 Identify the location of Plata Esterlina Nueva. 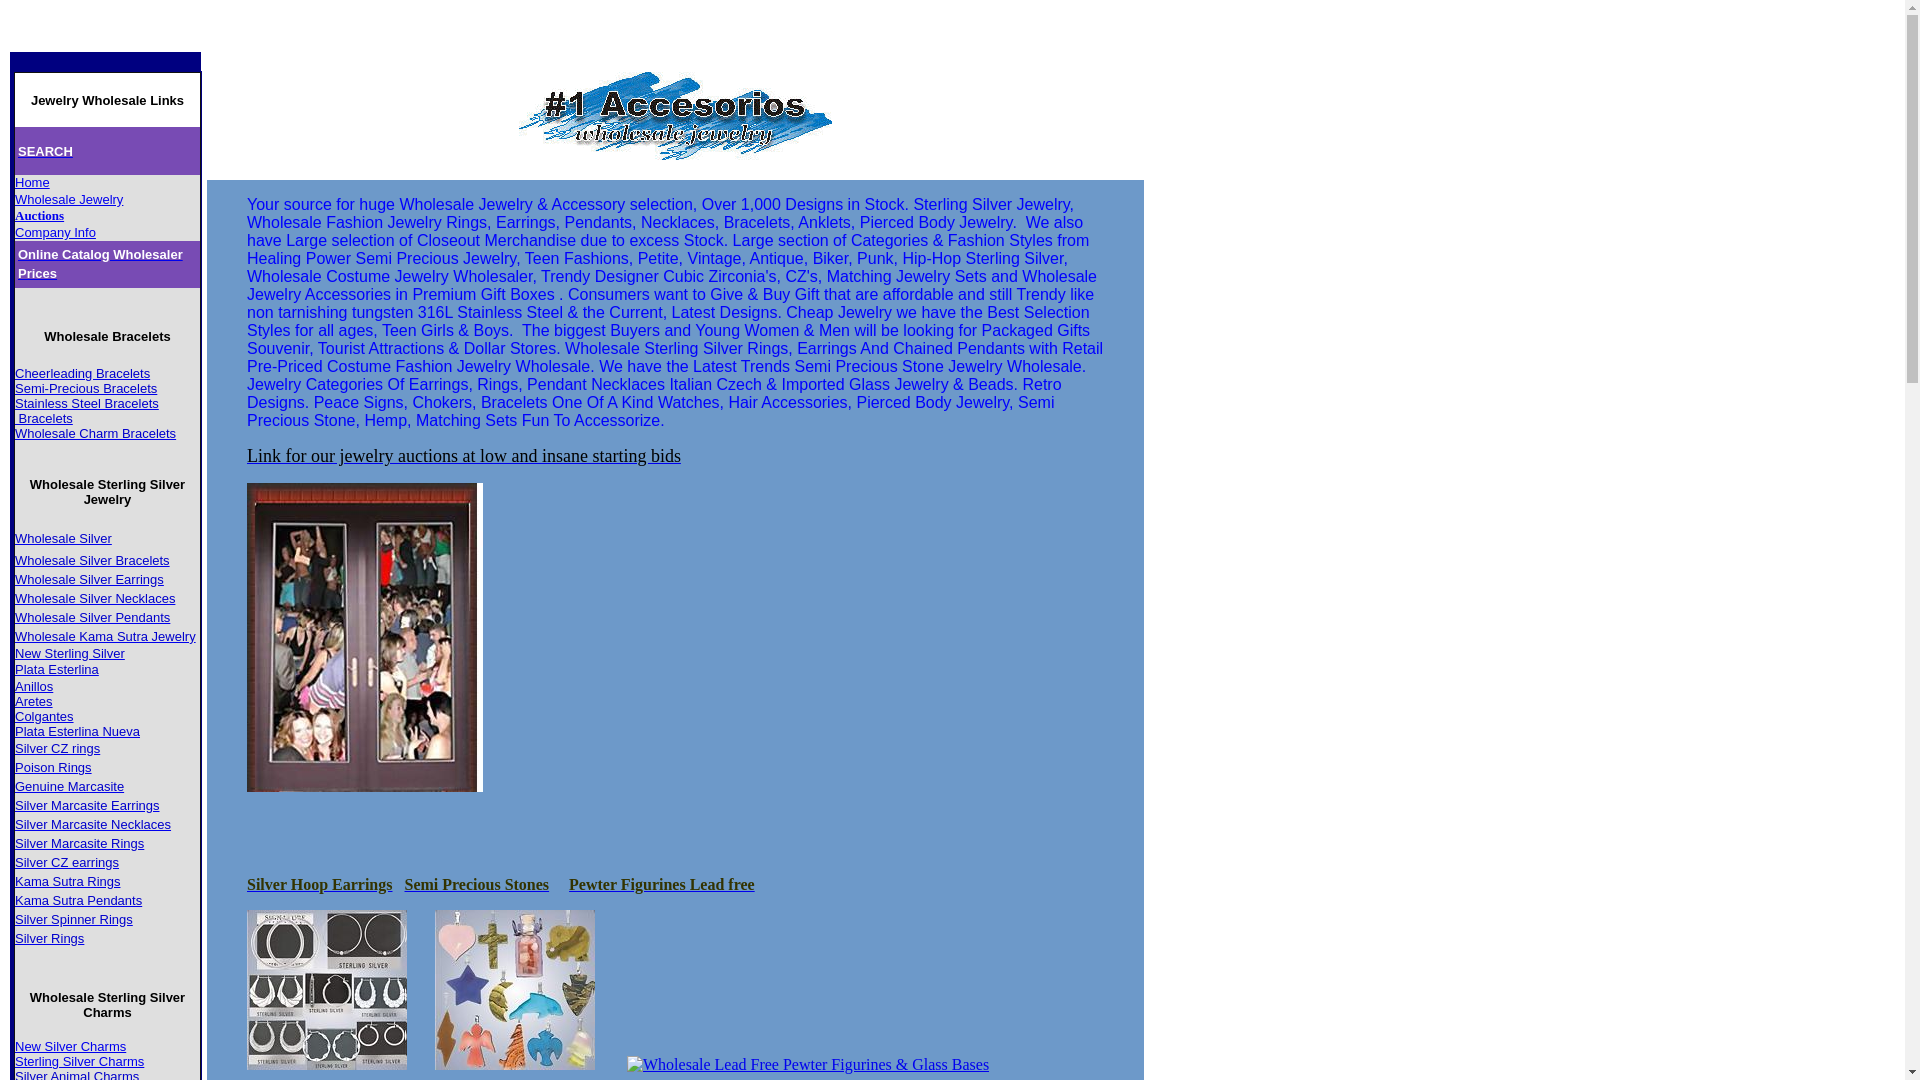
(78, 732).